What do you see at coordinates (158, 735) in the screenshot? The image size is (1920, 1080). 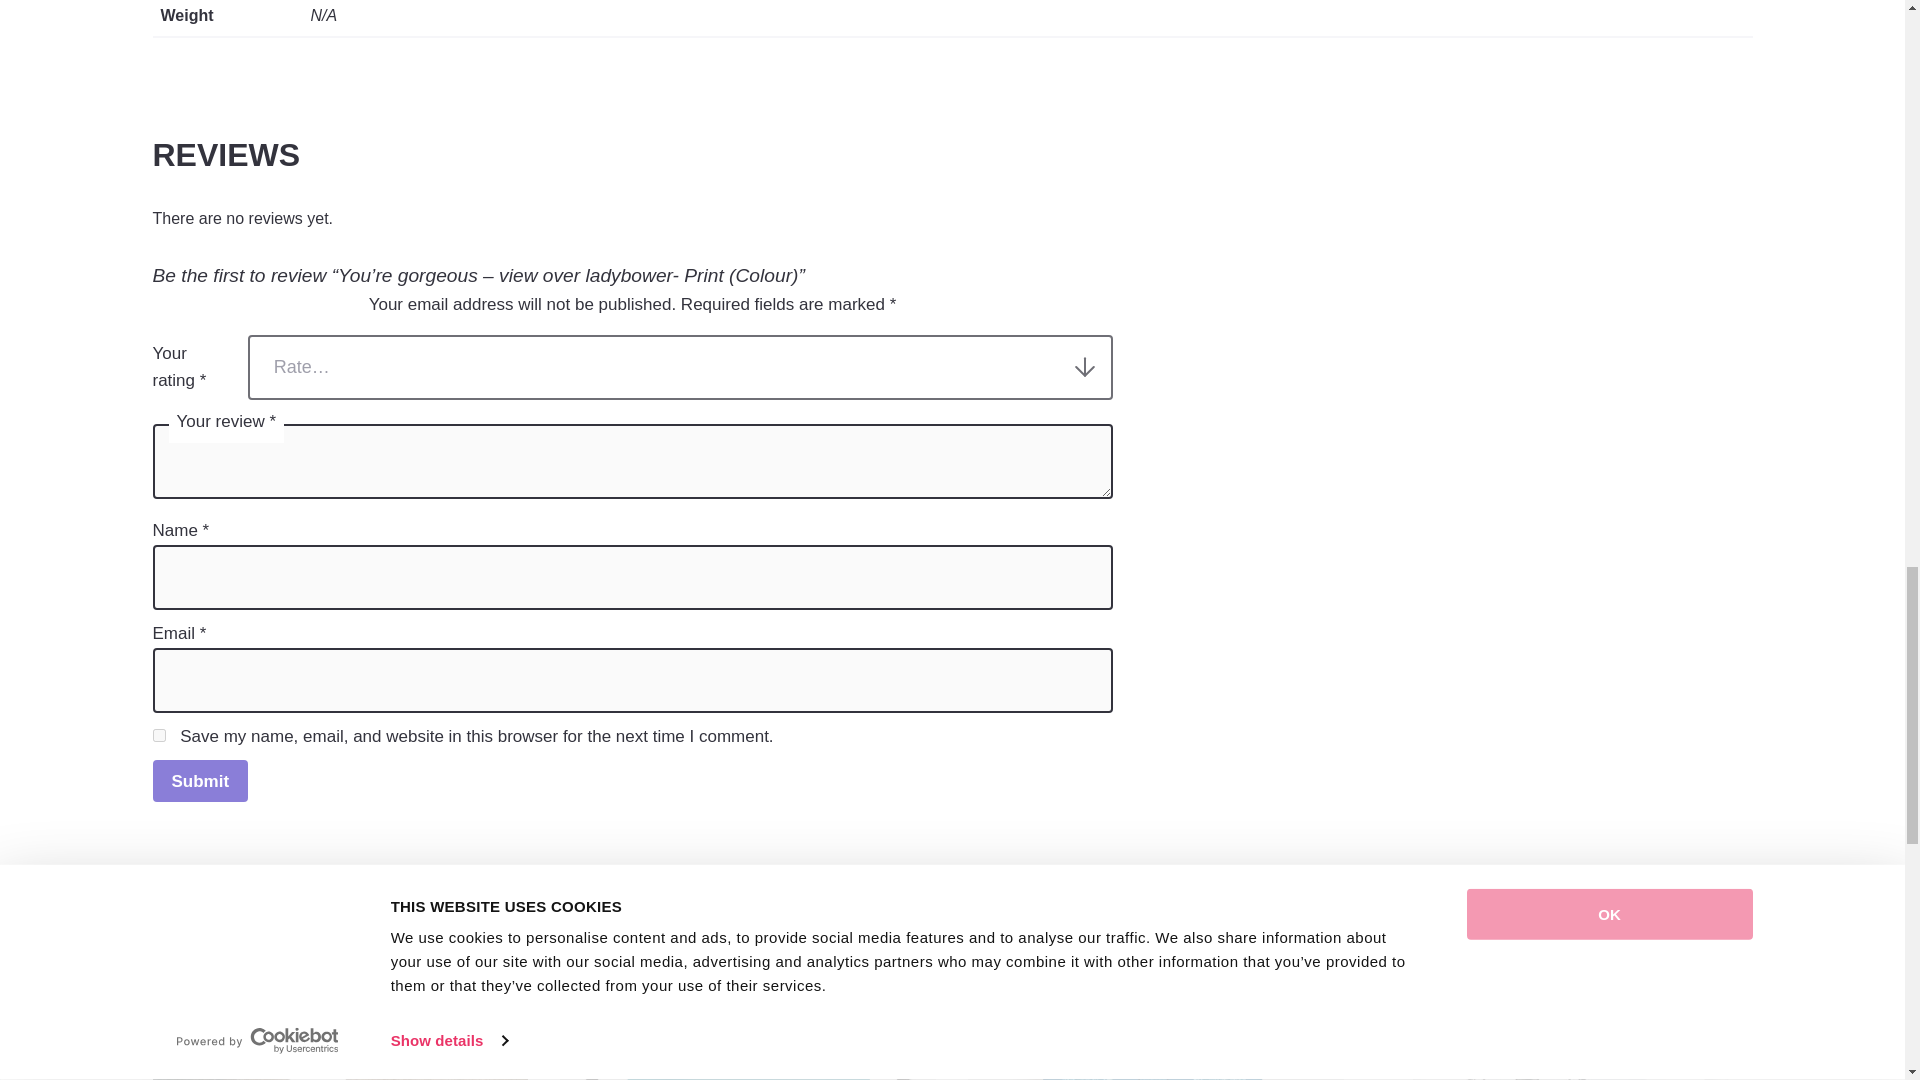 I see `yes` at bounding box center [158, 735].